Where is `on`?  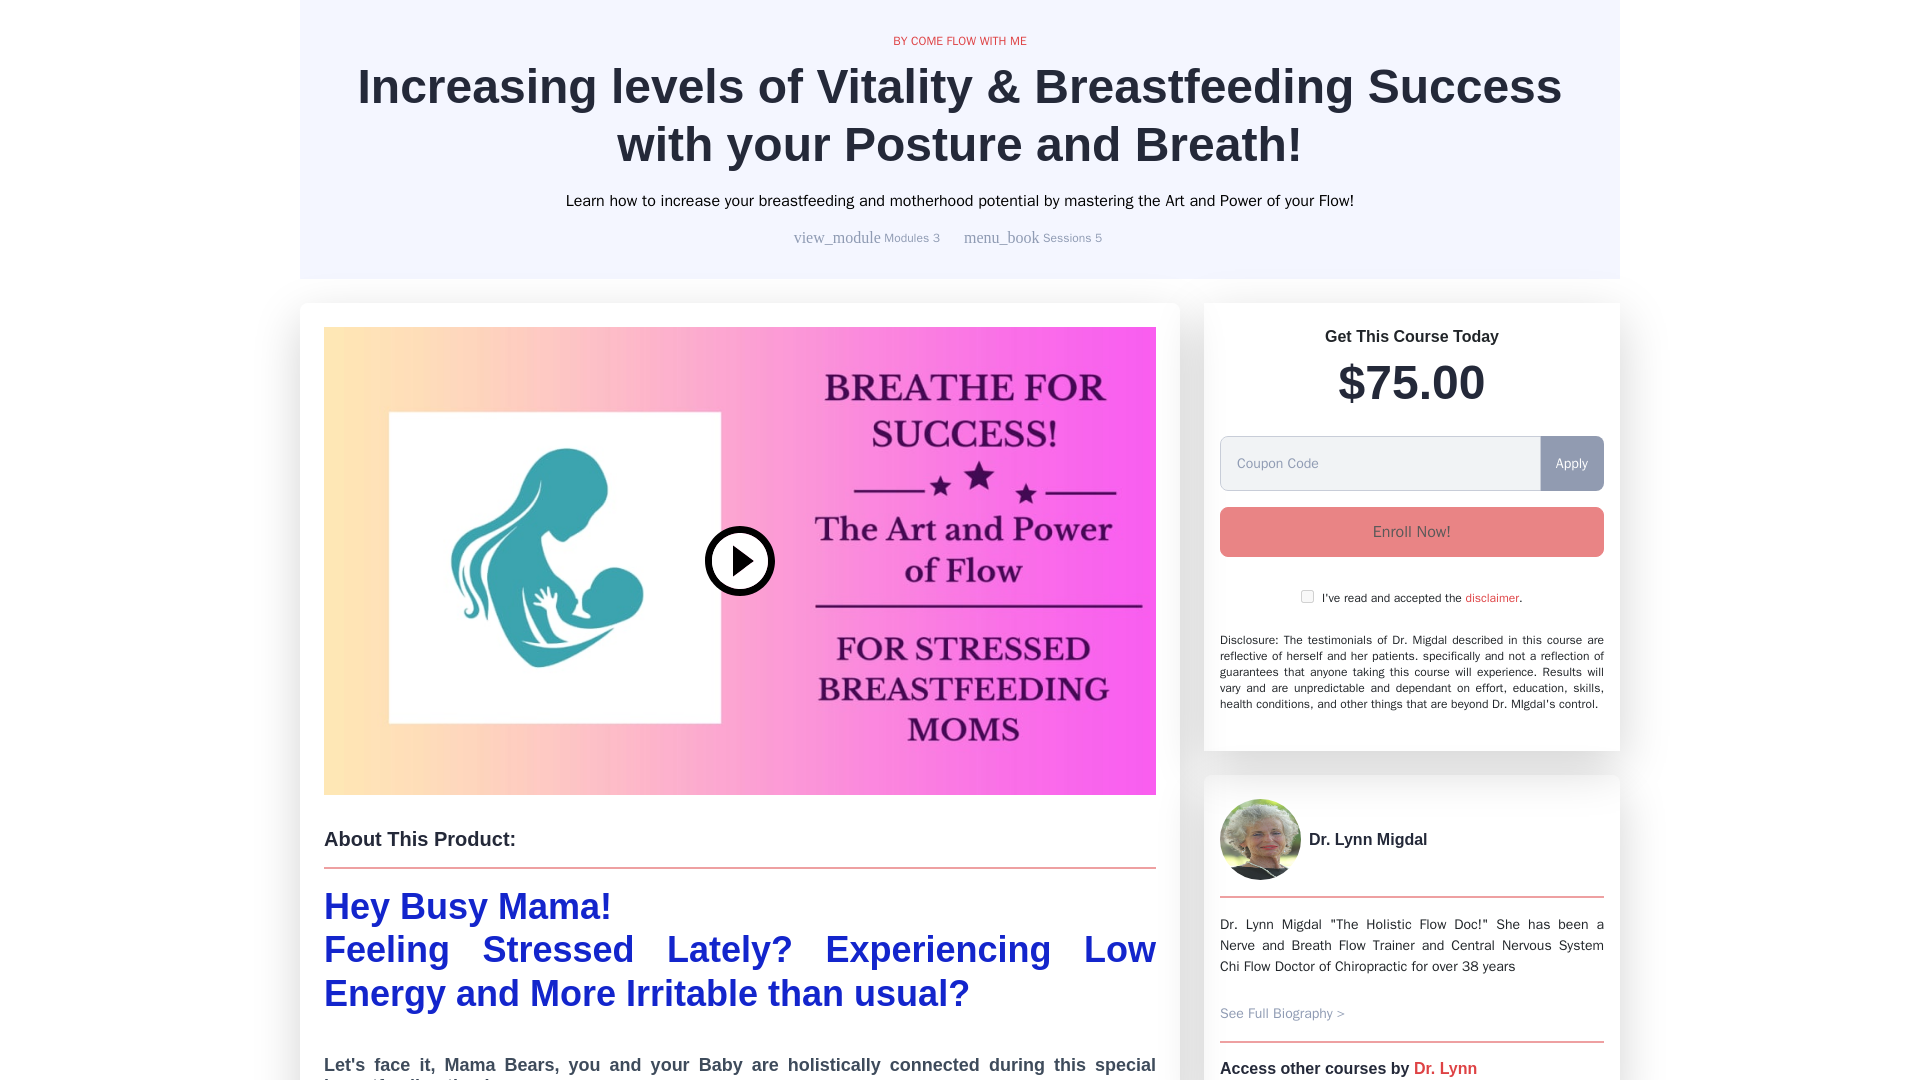
on is located at coordinates (1307, 596).